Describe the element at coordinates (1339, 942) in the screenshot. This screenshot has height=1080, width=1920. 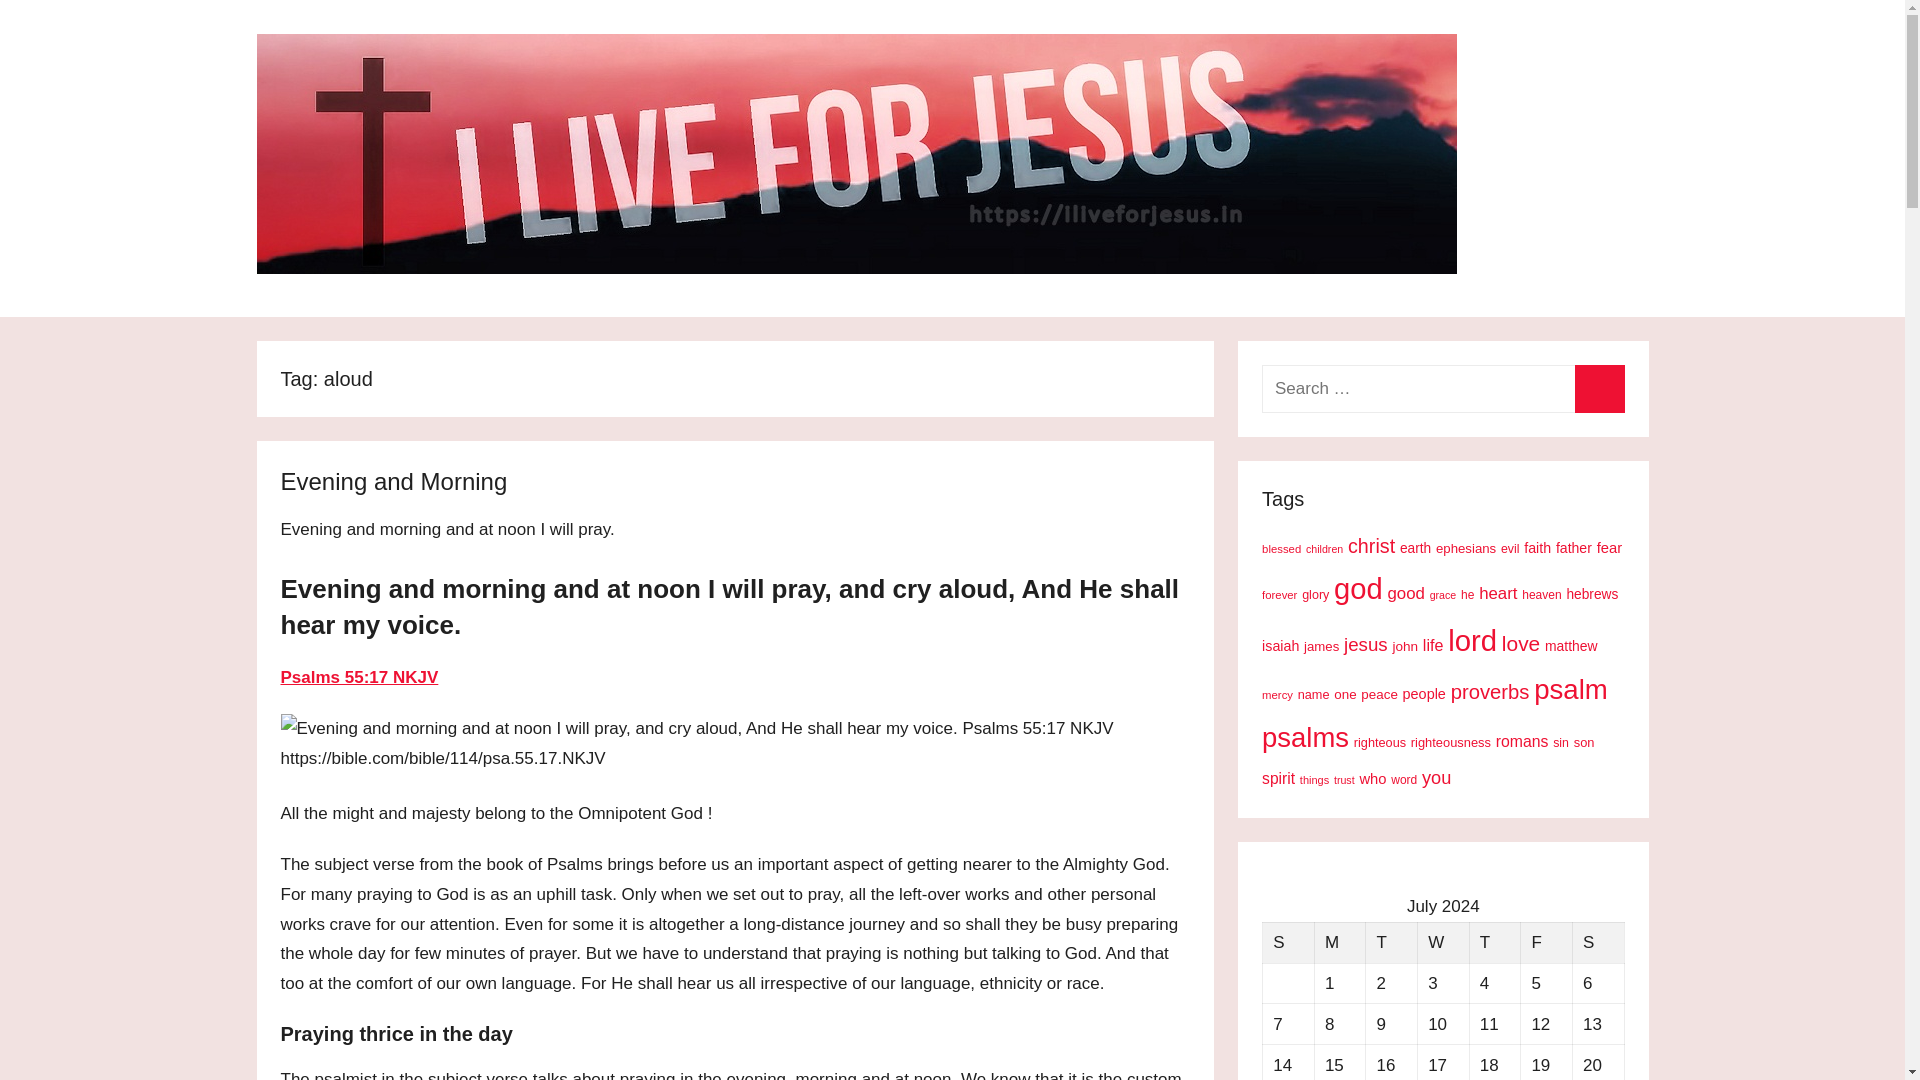
I see `Monday` at that location.